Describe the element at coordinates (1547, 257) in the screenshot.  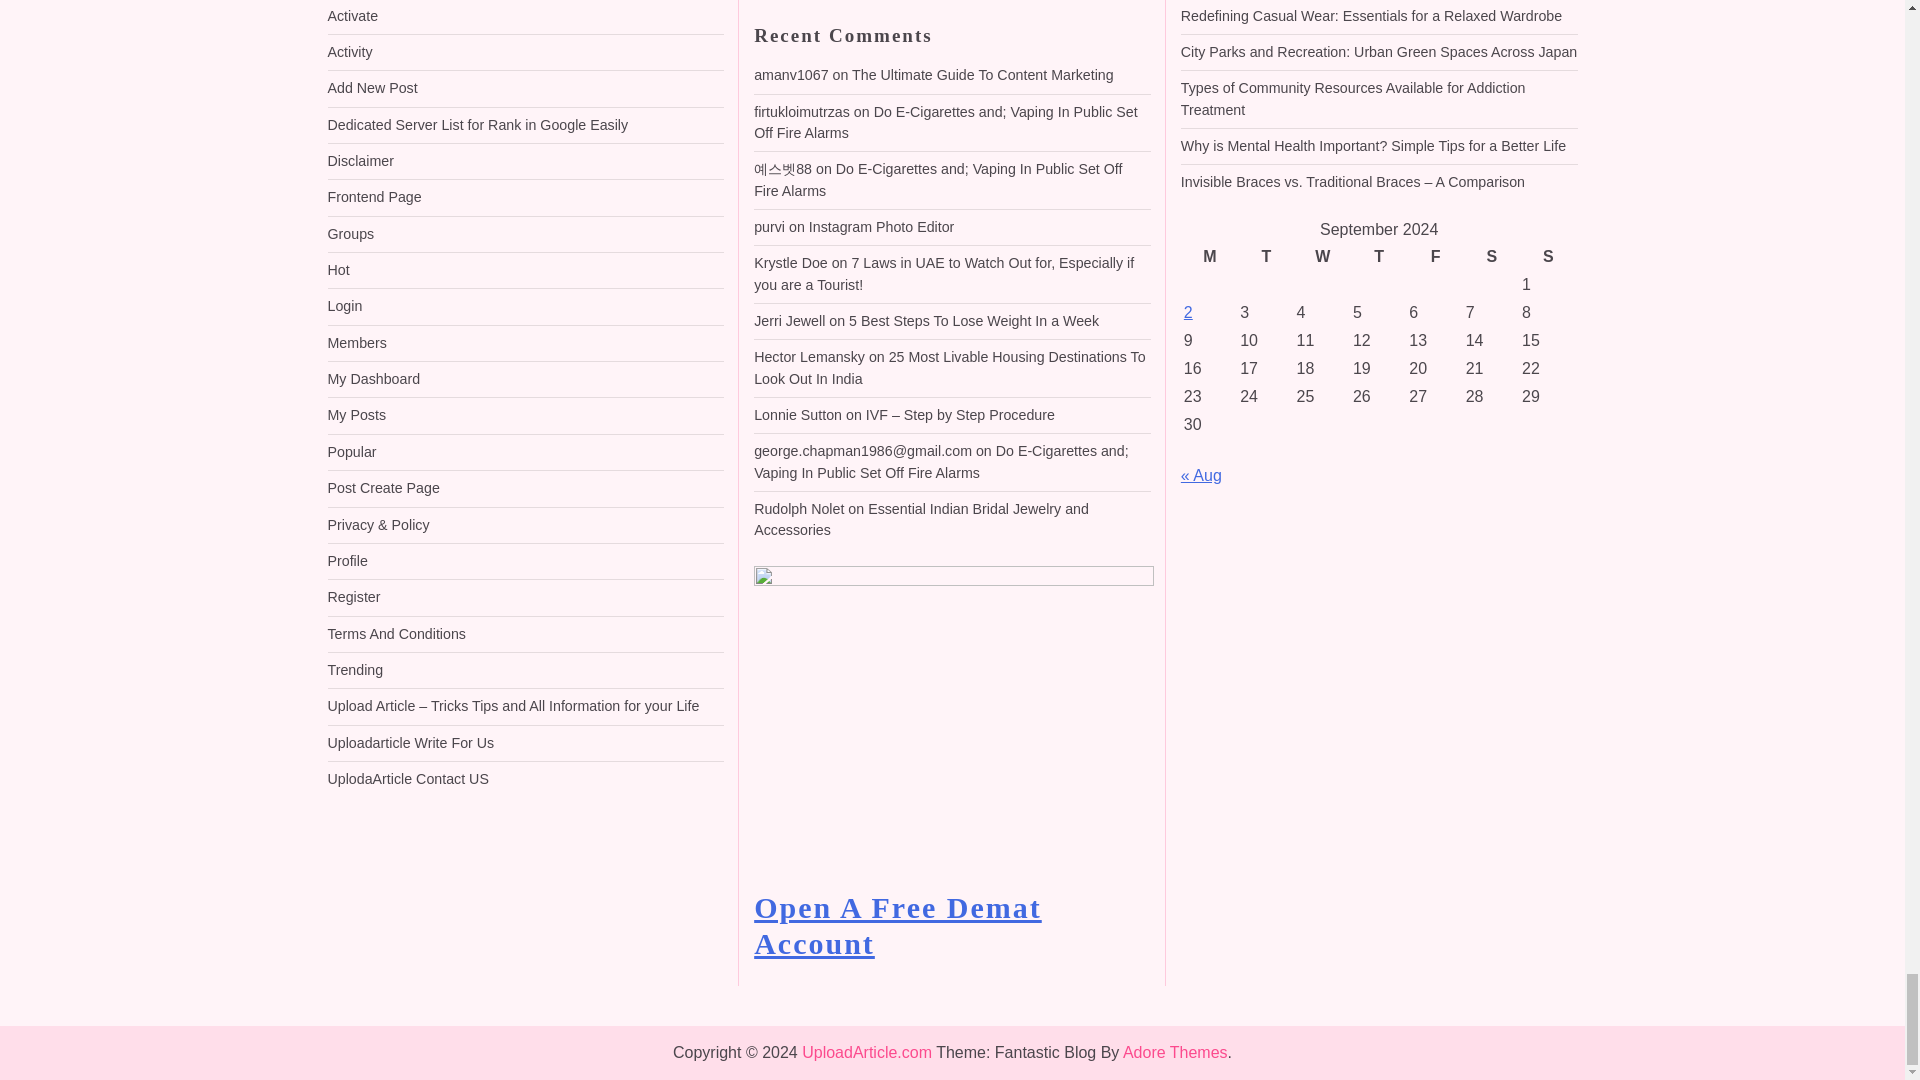
I see `Sunday` at that location.